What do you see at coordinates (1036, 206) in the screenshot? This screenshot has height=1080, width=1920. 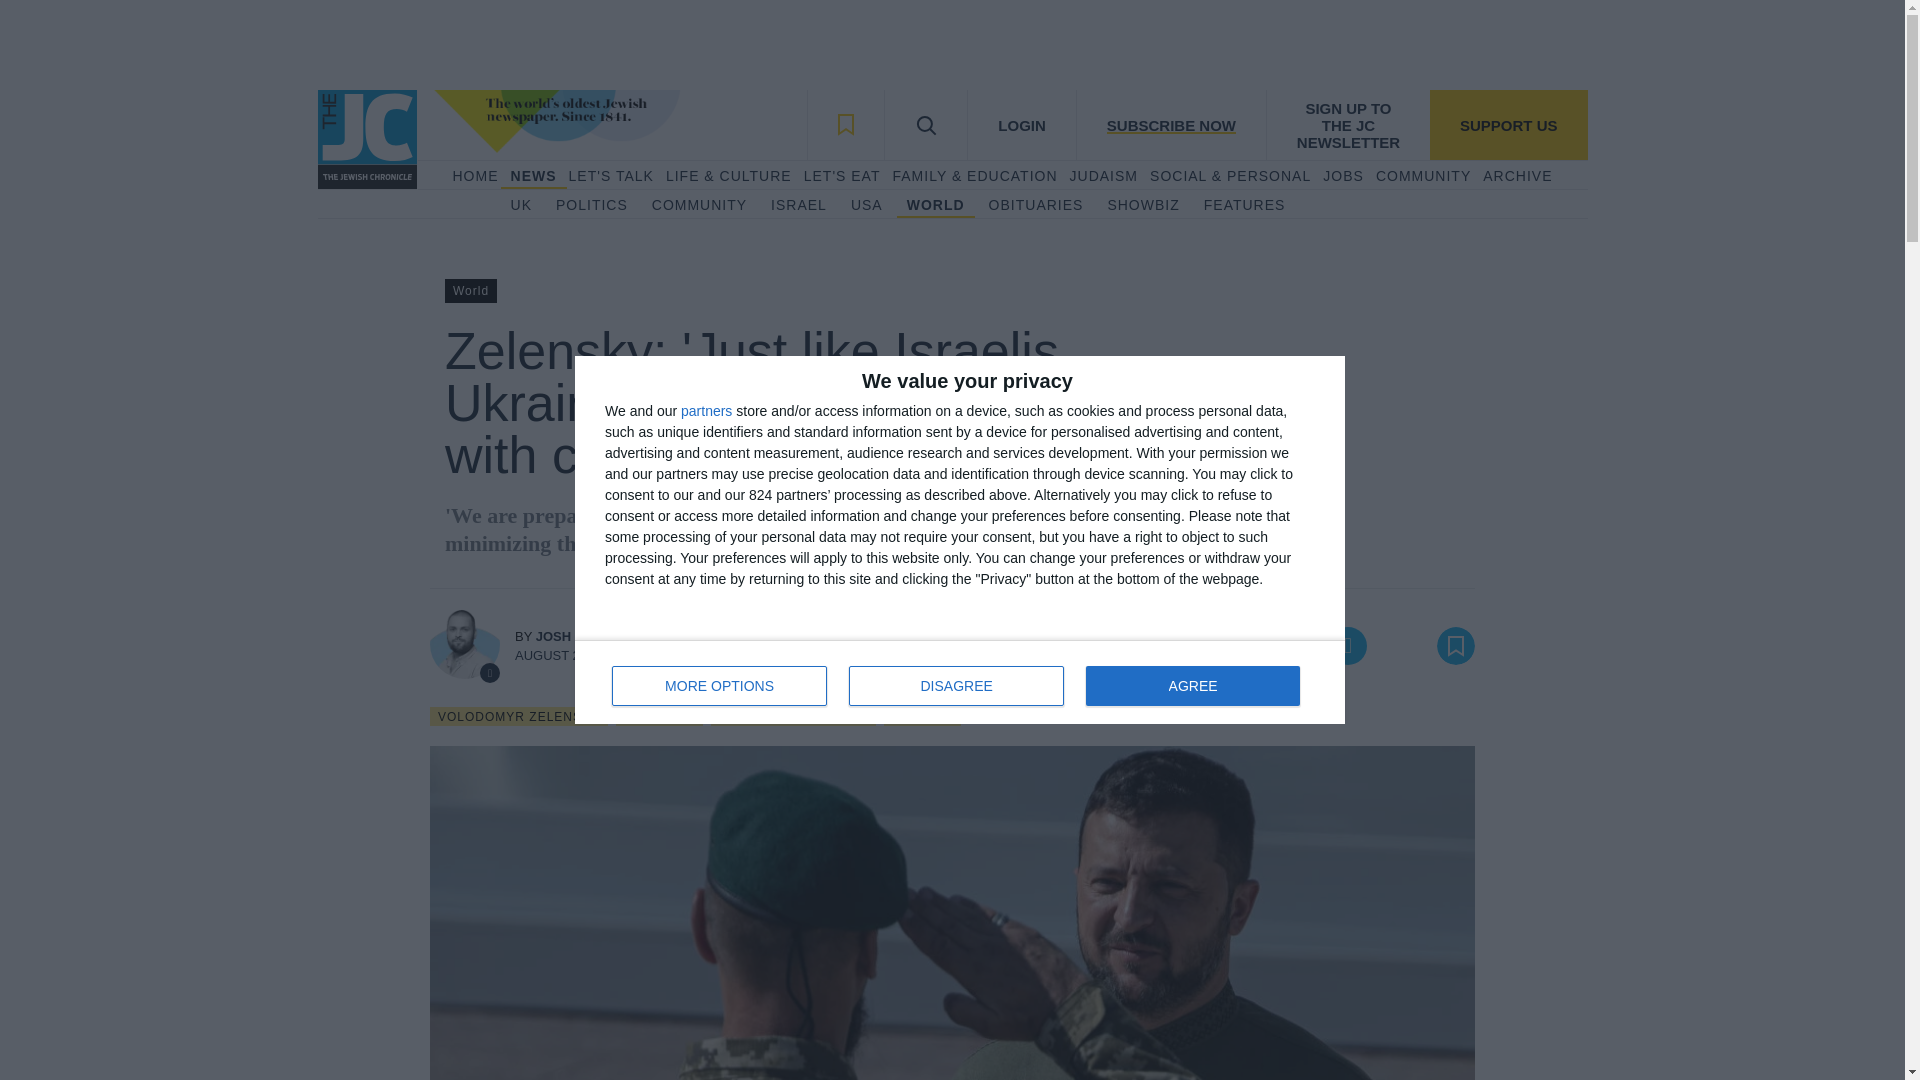 I see `OBITUARIES` at bounding box center [1036, 206].